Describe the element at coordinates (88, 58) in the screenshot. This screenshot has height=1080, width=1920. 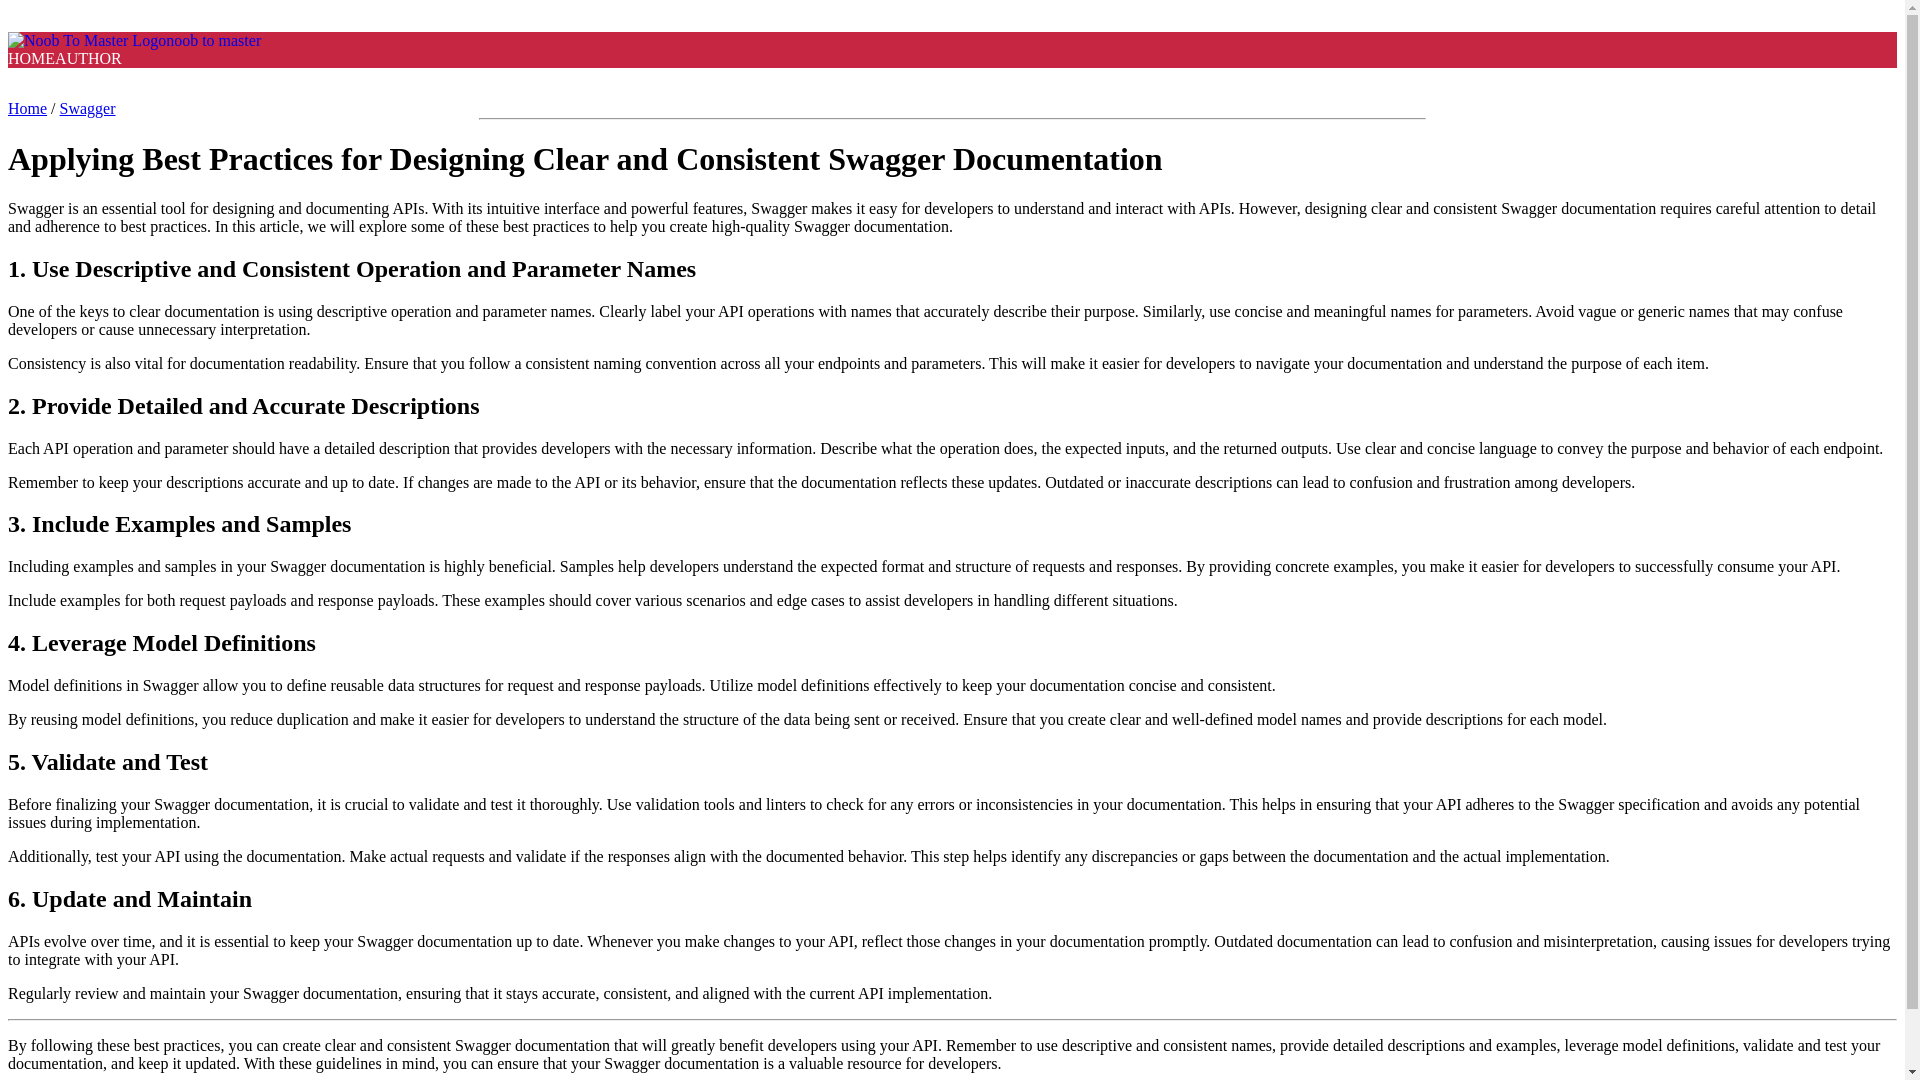
I see `AUTHOR` at that location.